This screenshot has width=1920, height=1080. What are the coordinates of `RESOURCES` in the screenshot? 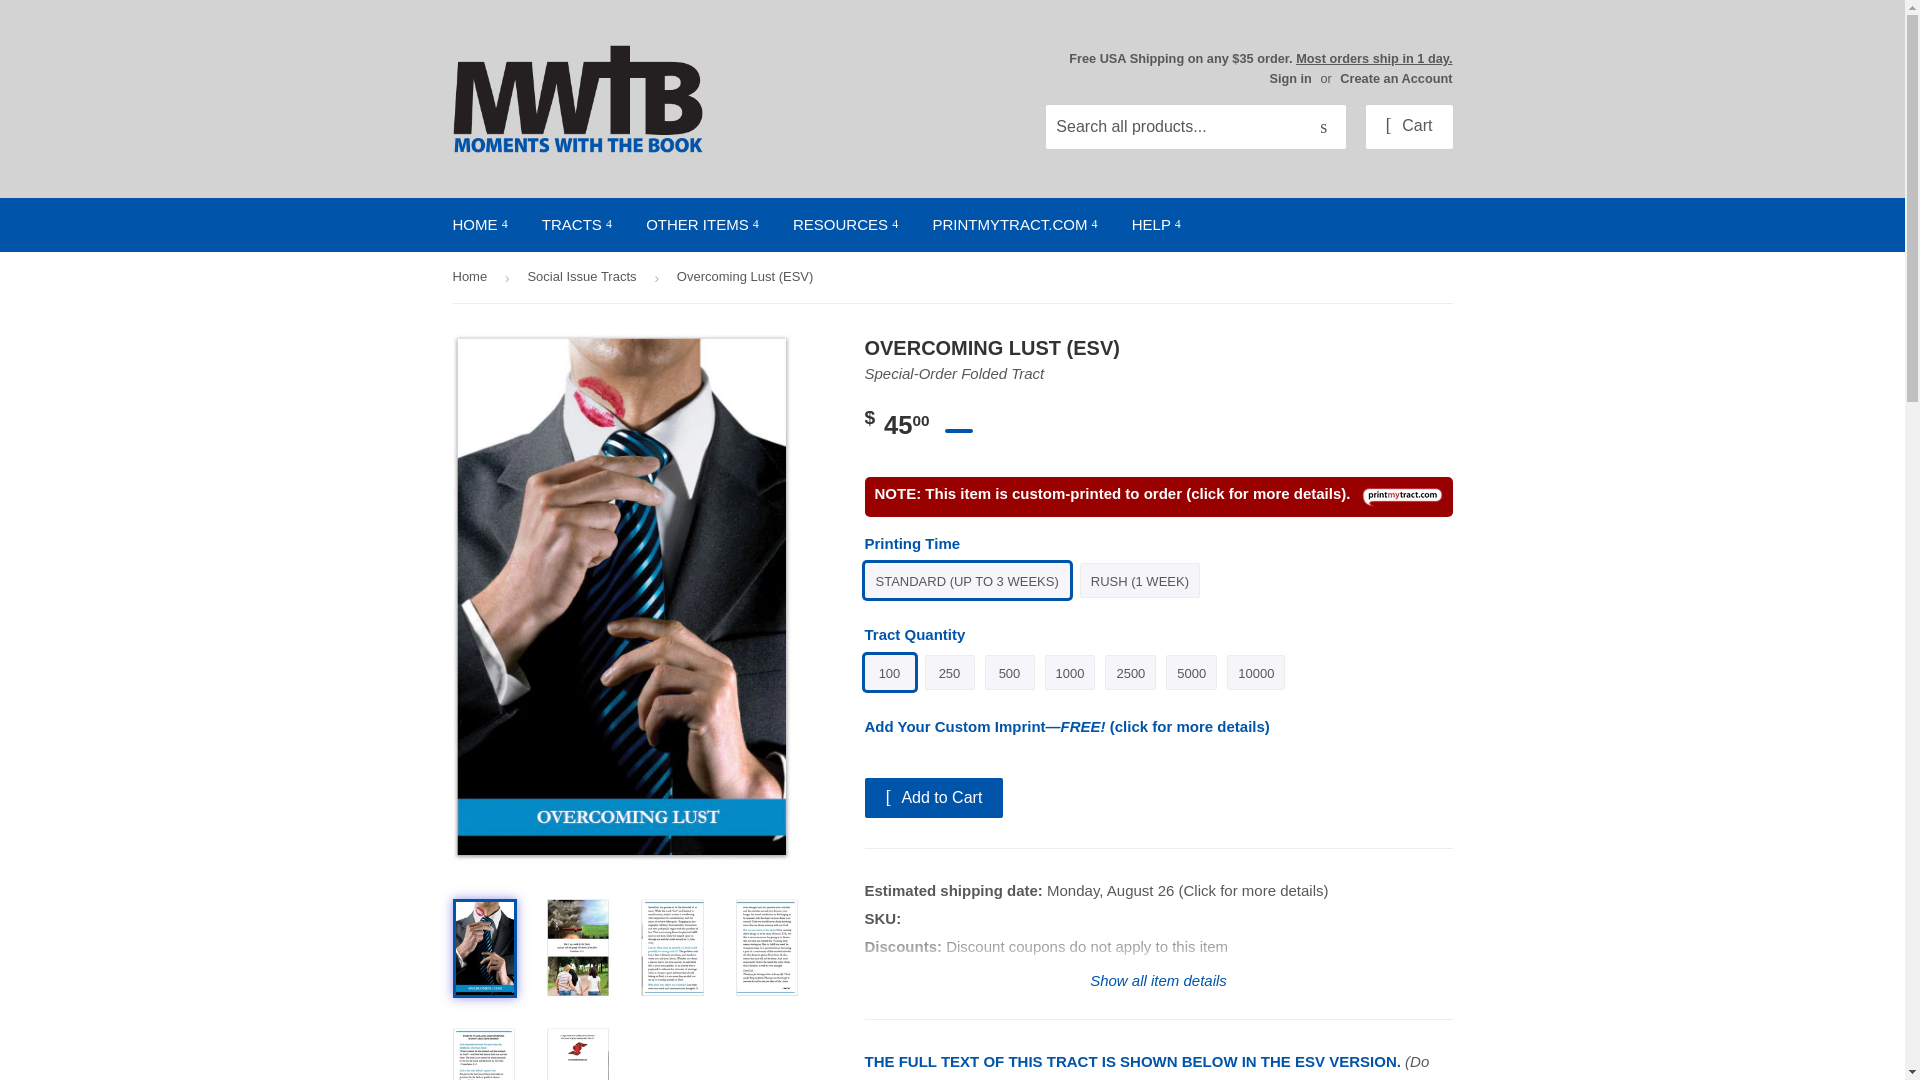 It's located at (845, 224).